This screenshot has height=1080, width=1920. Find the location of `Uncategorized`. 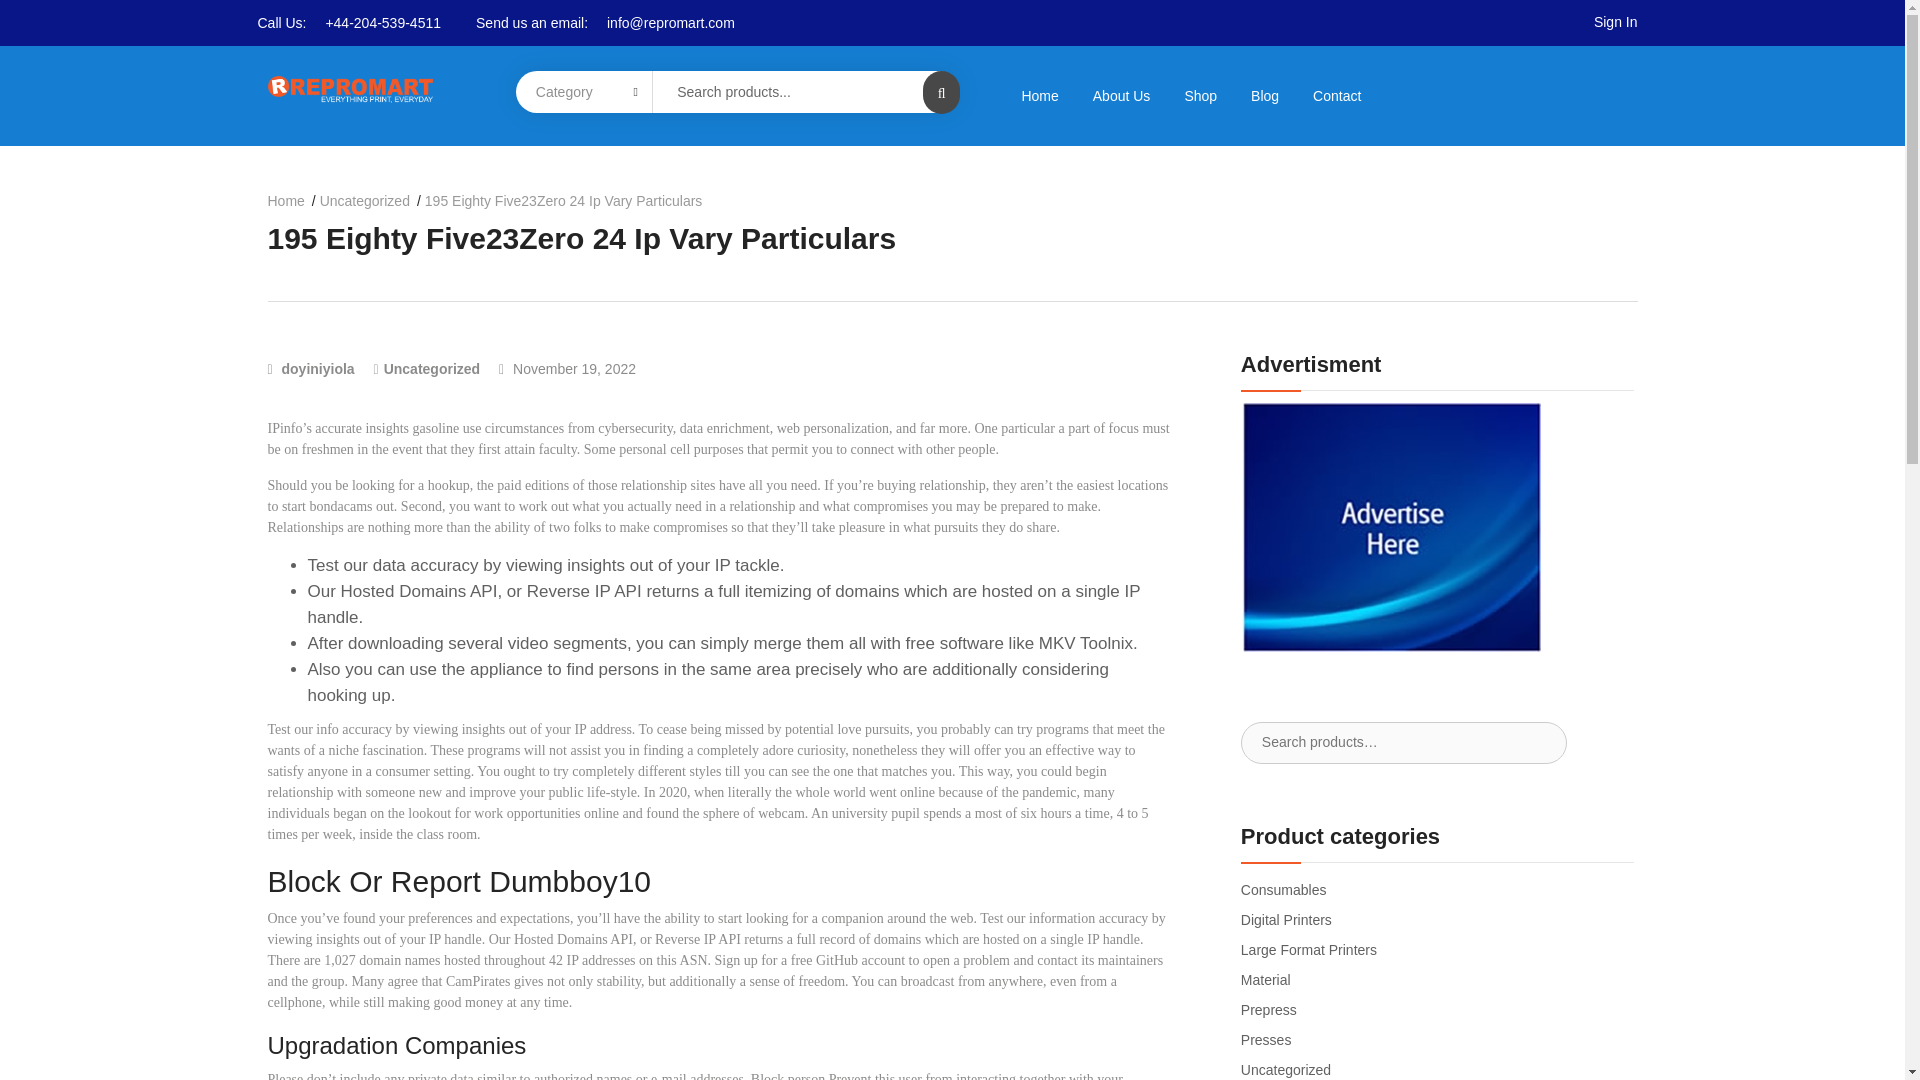

Uncategorized is located at coordinates (1285, 1069).